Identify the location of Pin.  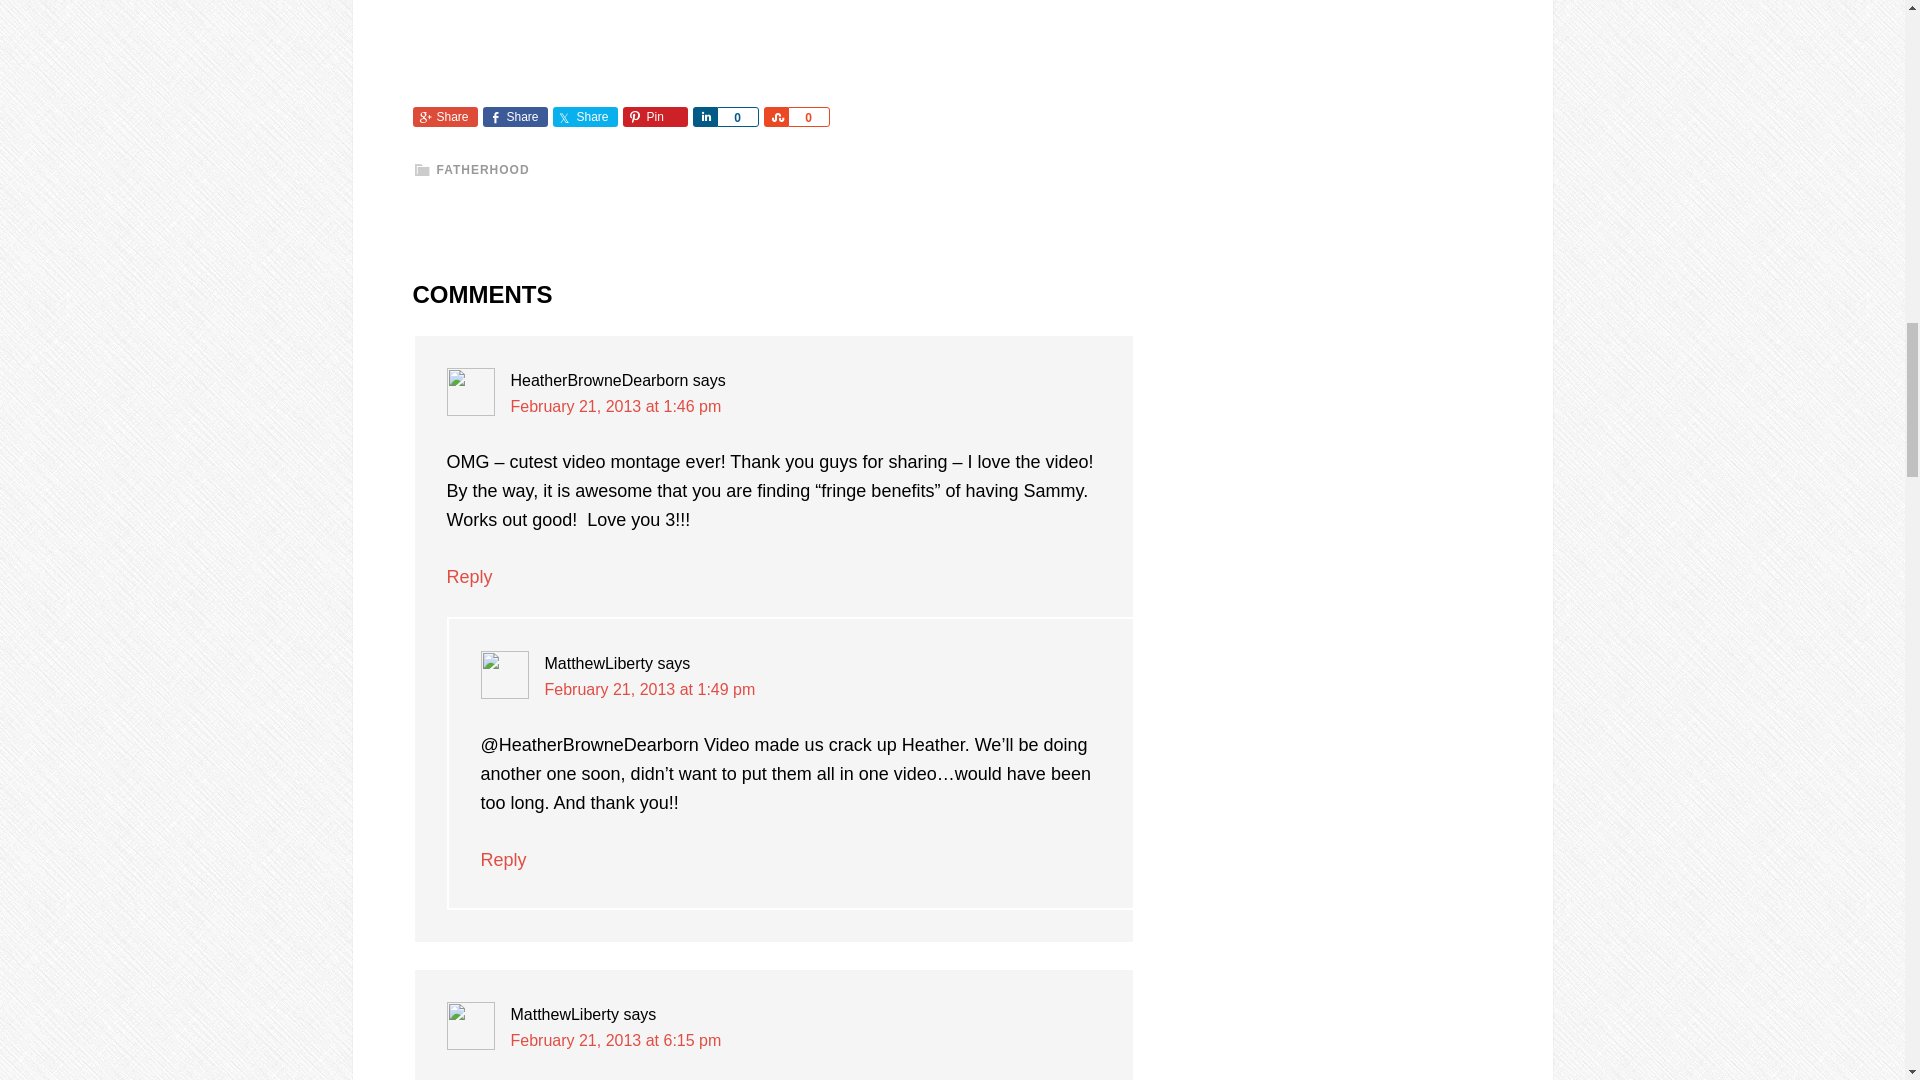
(654, 116).